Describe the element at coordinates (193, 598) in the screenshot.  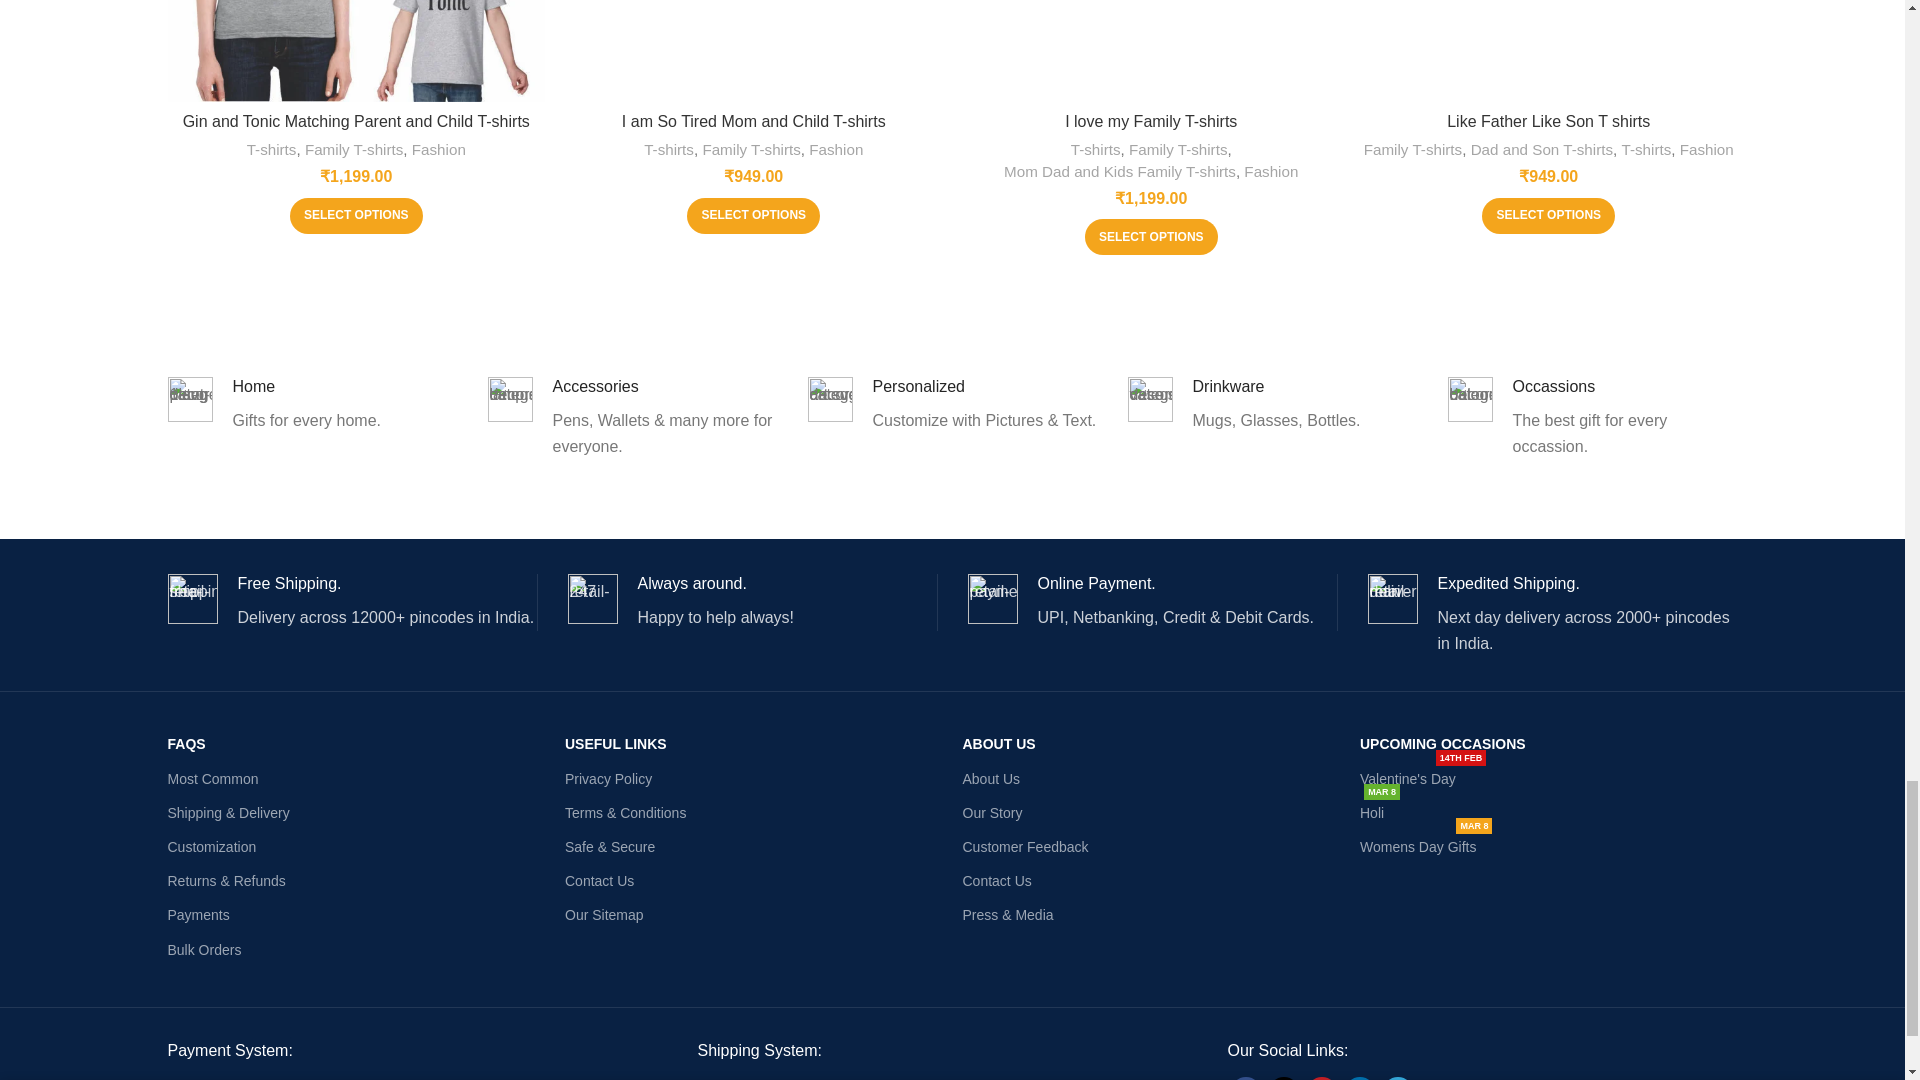
I see `retail-free-shipping` at that location.